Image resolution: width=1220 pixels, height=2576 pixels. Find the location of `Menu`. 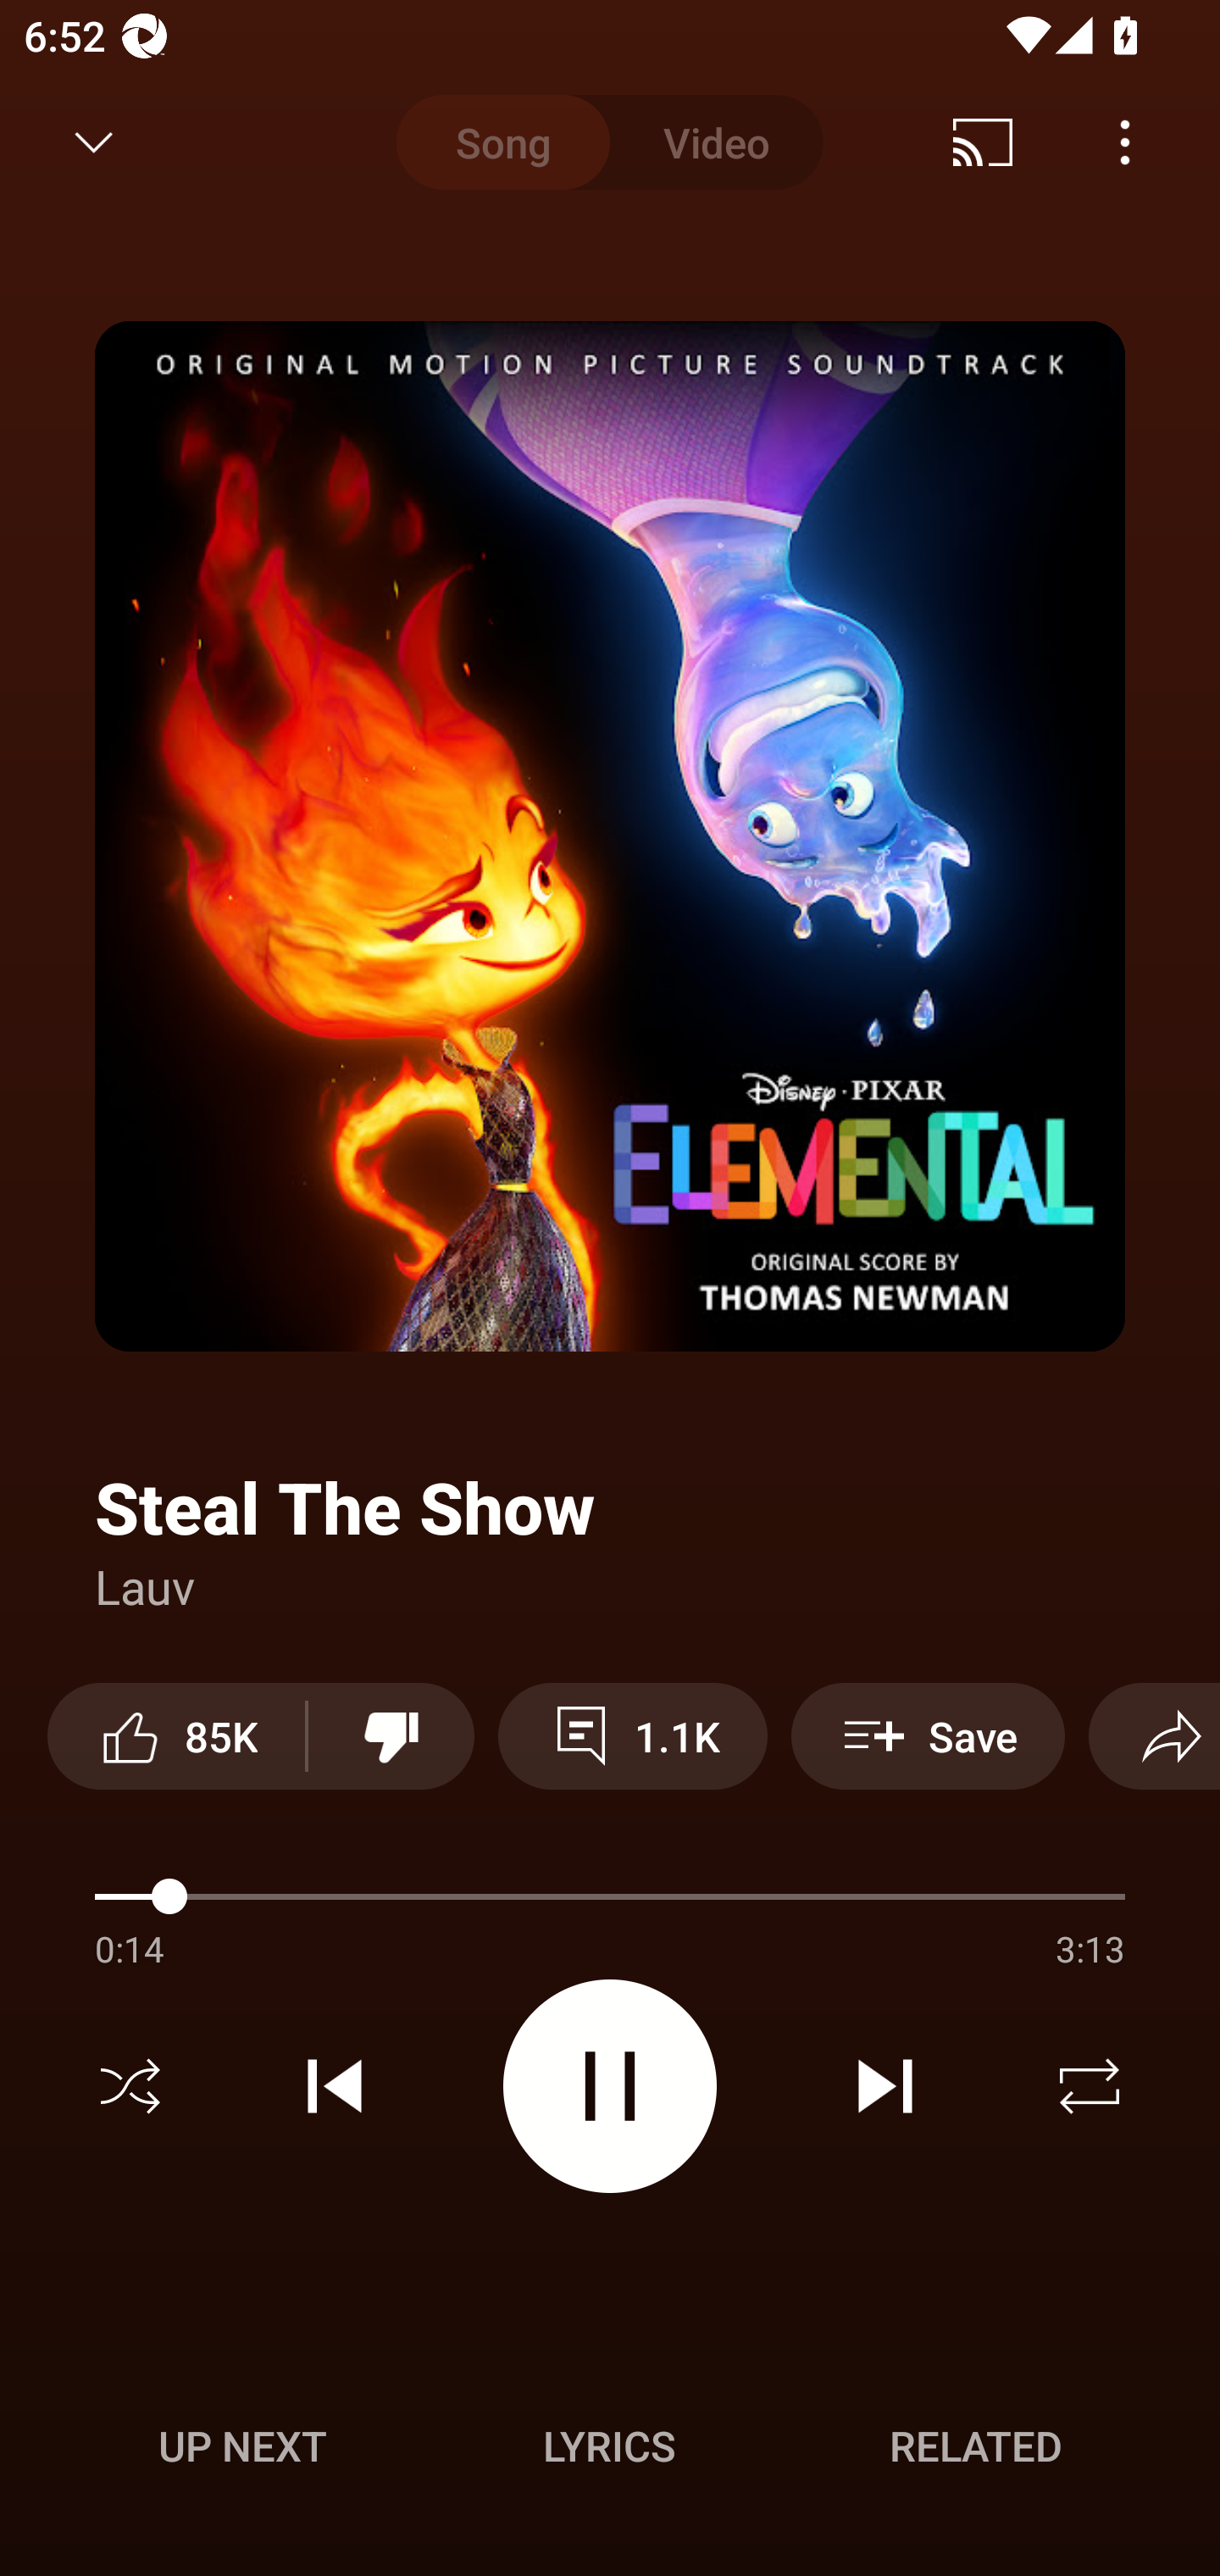

Menu is located at coordinates (1125, 142).